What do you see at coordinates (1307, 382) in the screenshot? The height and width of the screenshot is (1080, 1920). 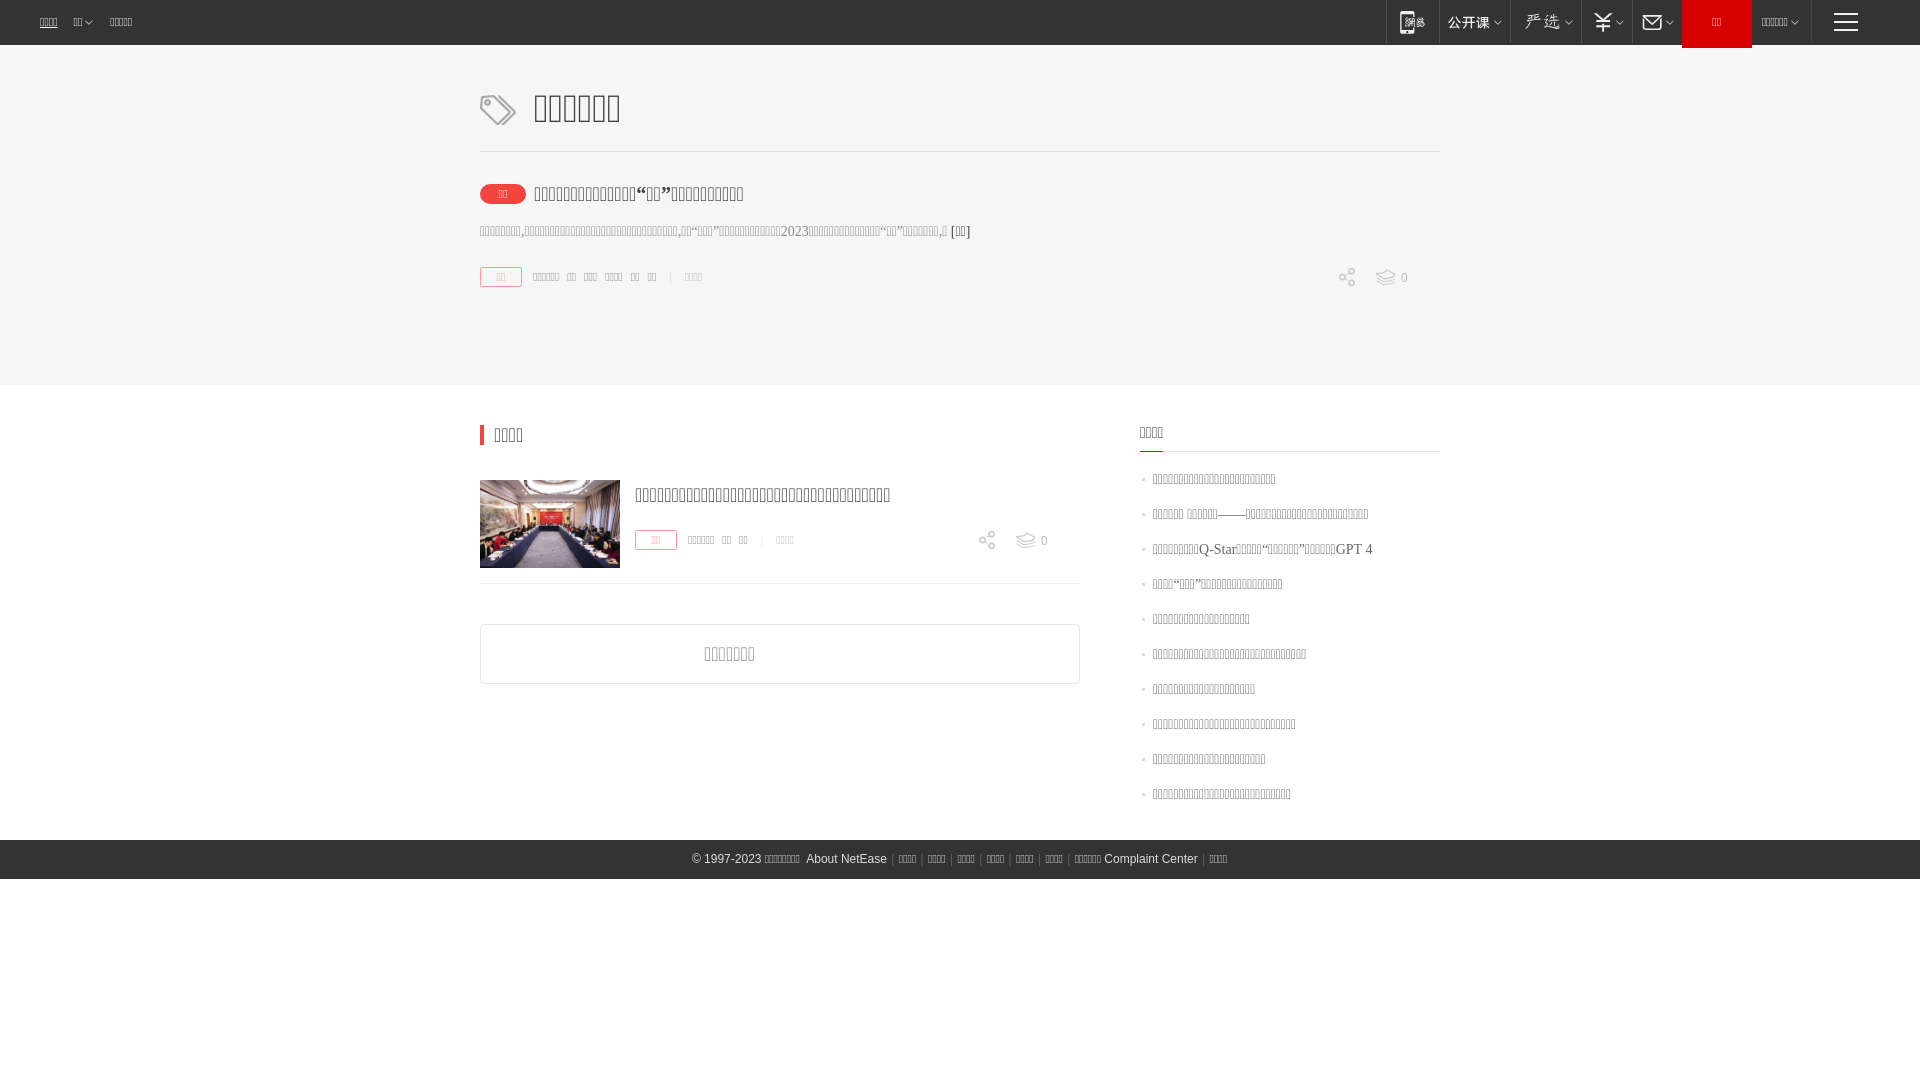 I see `0` at bounding box center [1307, 382].